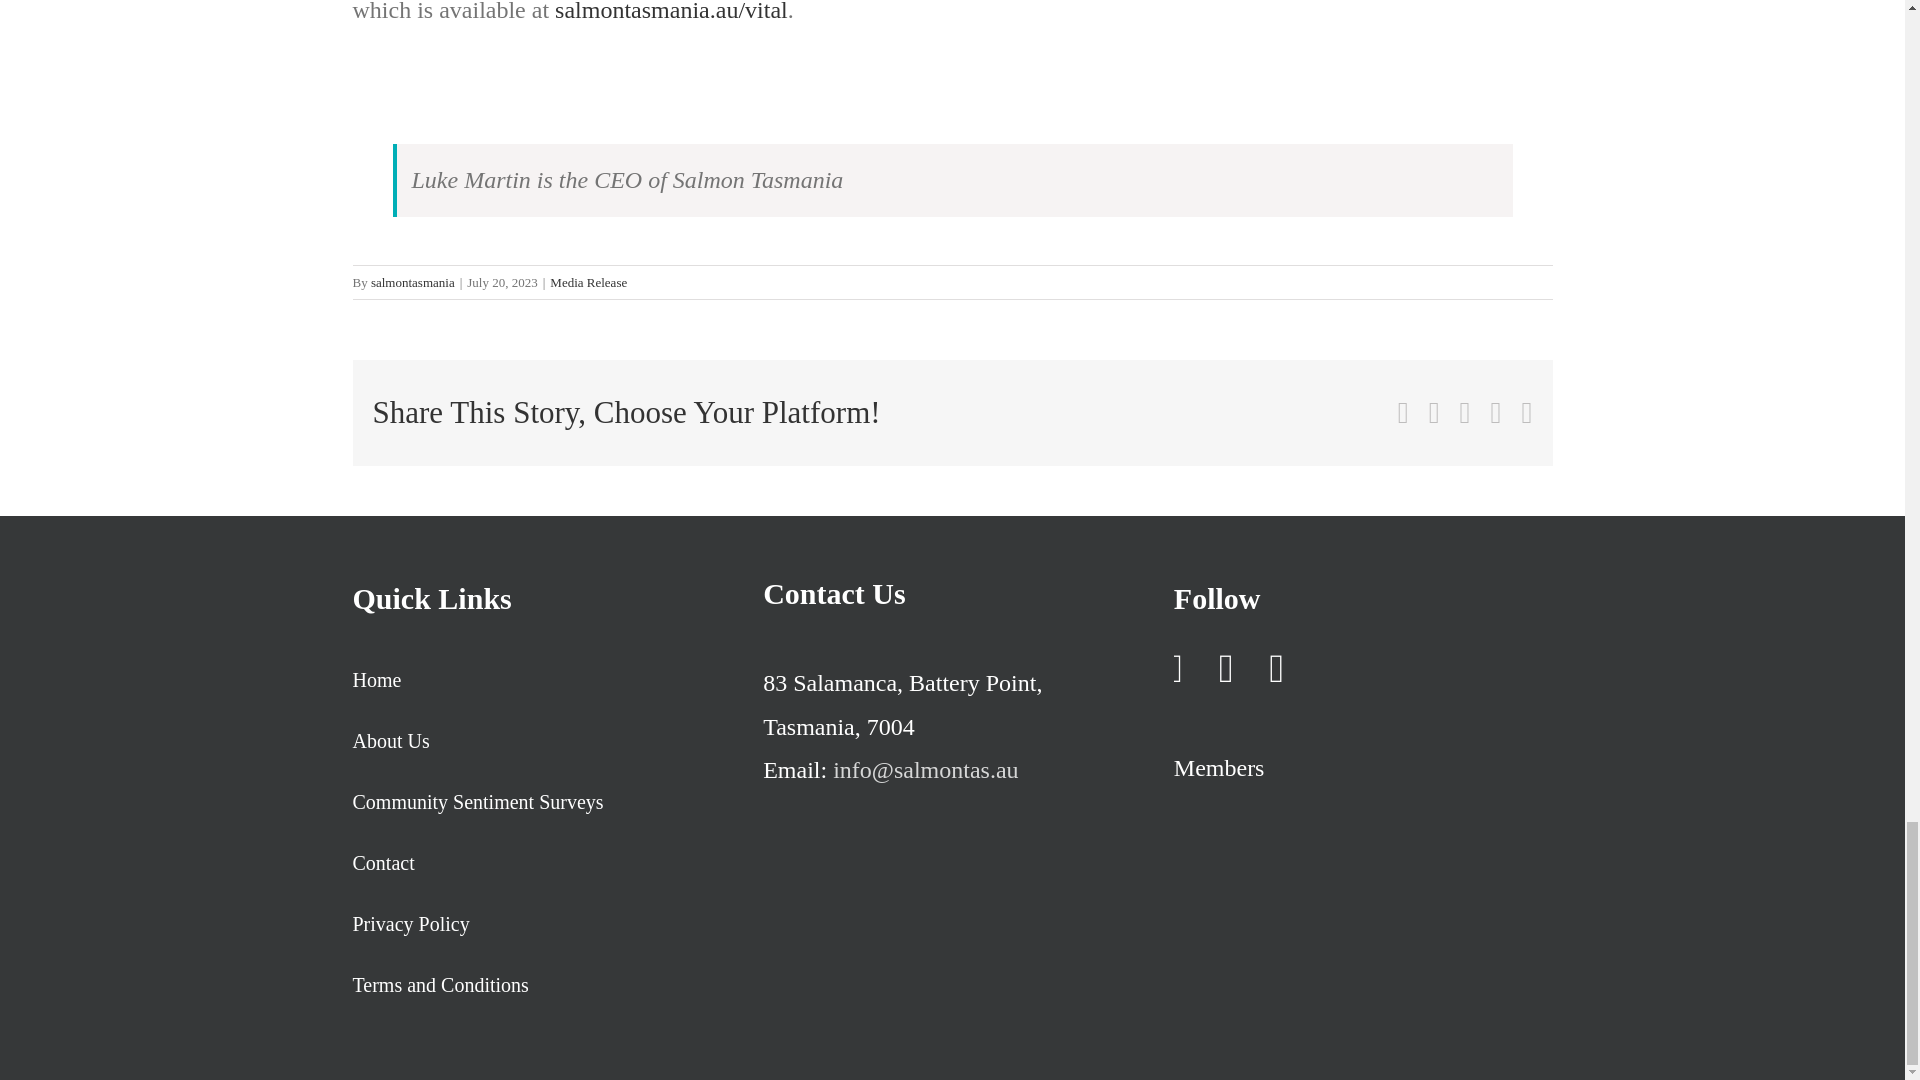  Describe the element at coordinates (588, 282) in the screenshot. I see `Media Release` at that location.